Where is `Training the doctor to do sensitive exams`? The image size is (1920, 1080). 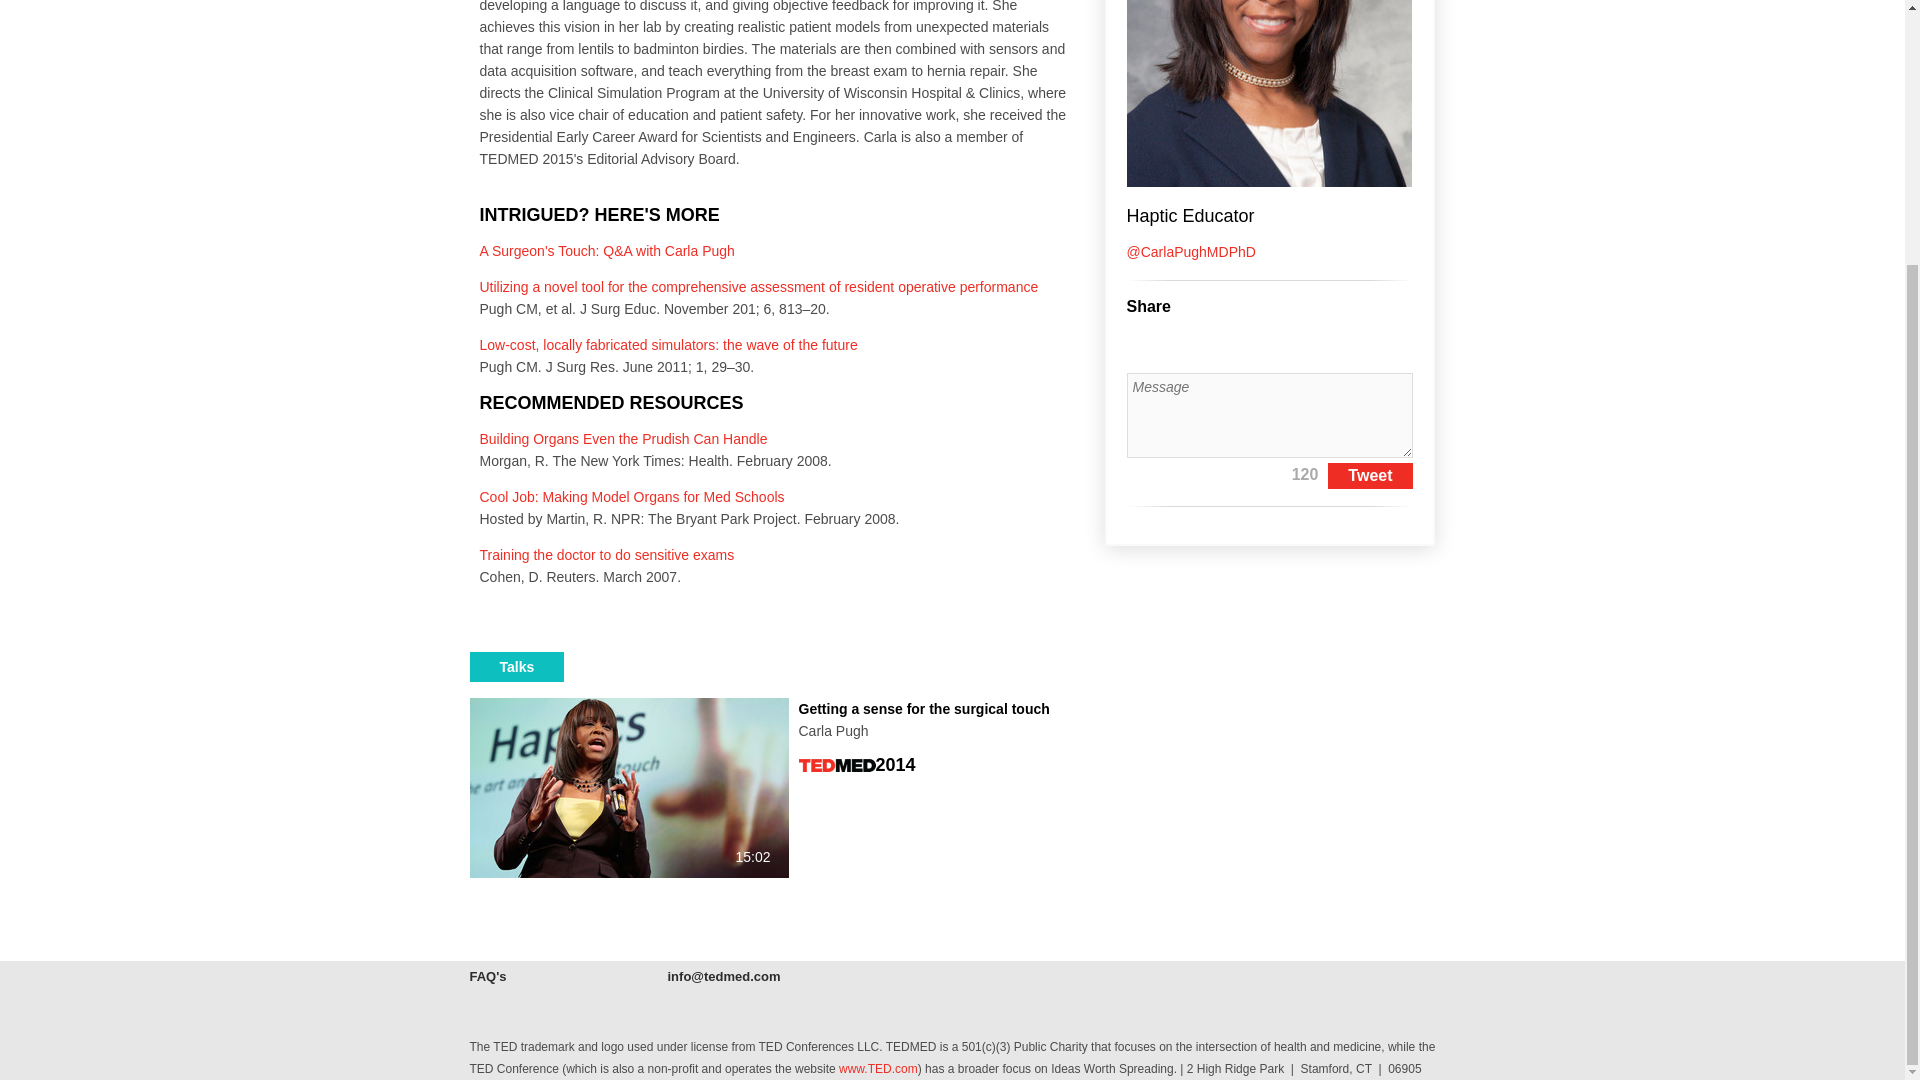 Training the doctor to do sensitive exams is located at coordinates (488, 976).